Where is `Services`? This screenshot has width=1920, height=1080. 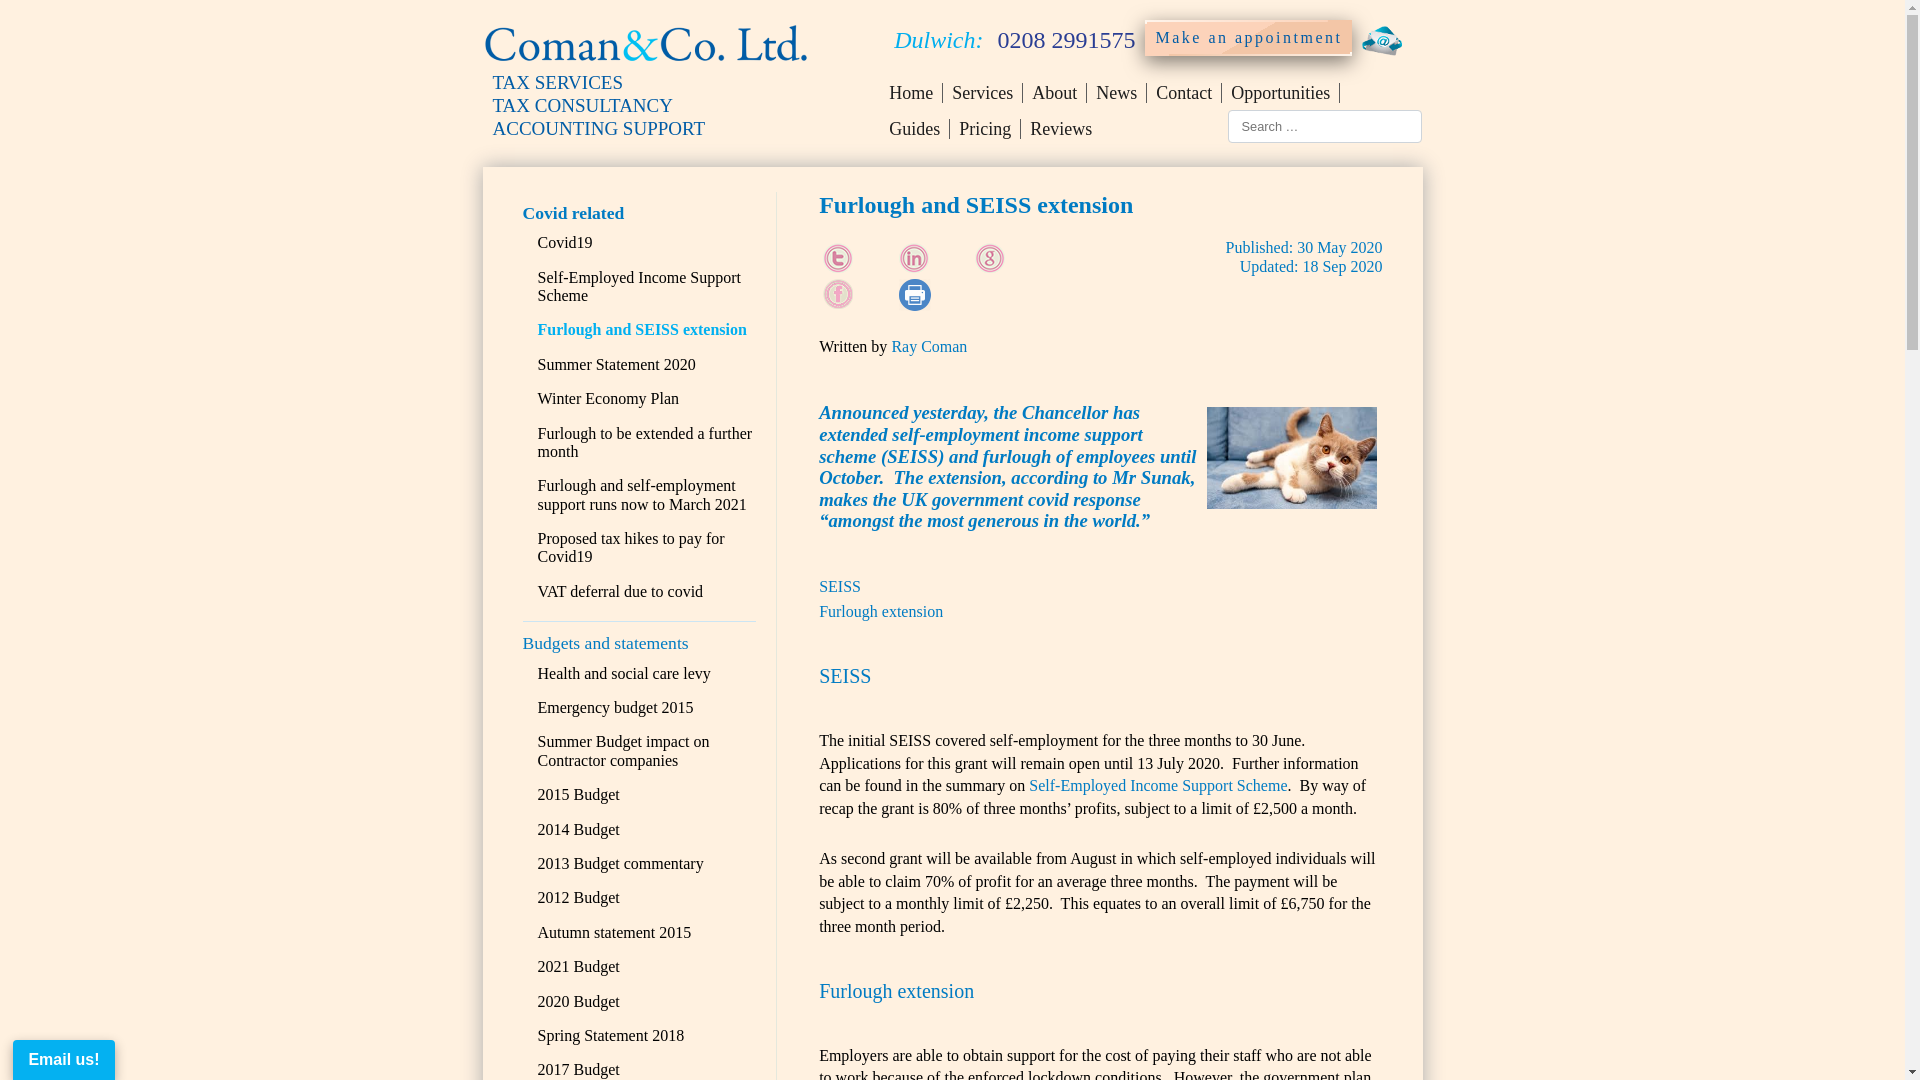
Services is located at coordinates (982, 92).